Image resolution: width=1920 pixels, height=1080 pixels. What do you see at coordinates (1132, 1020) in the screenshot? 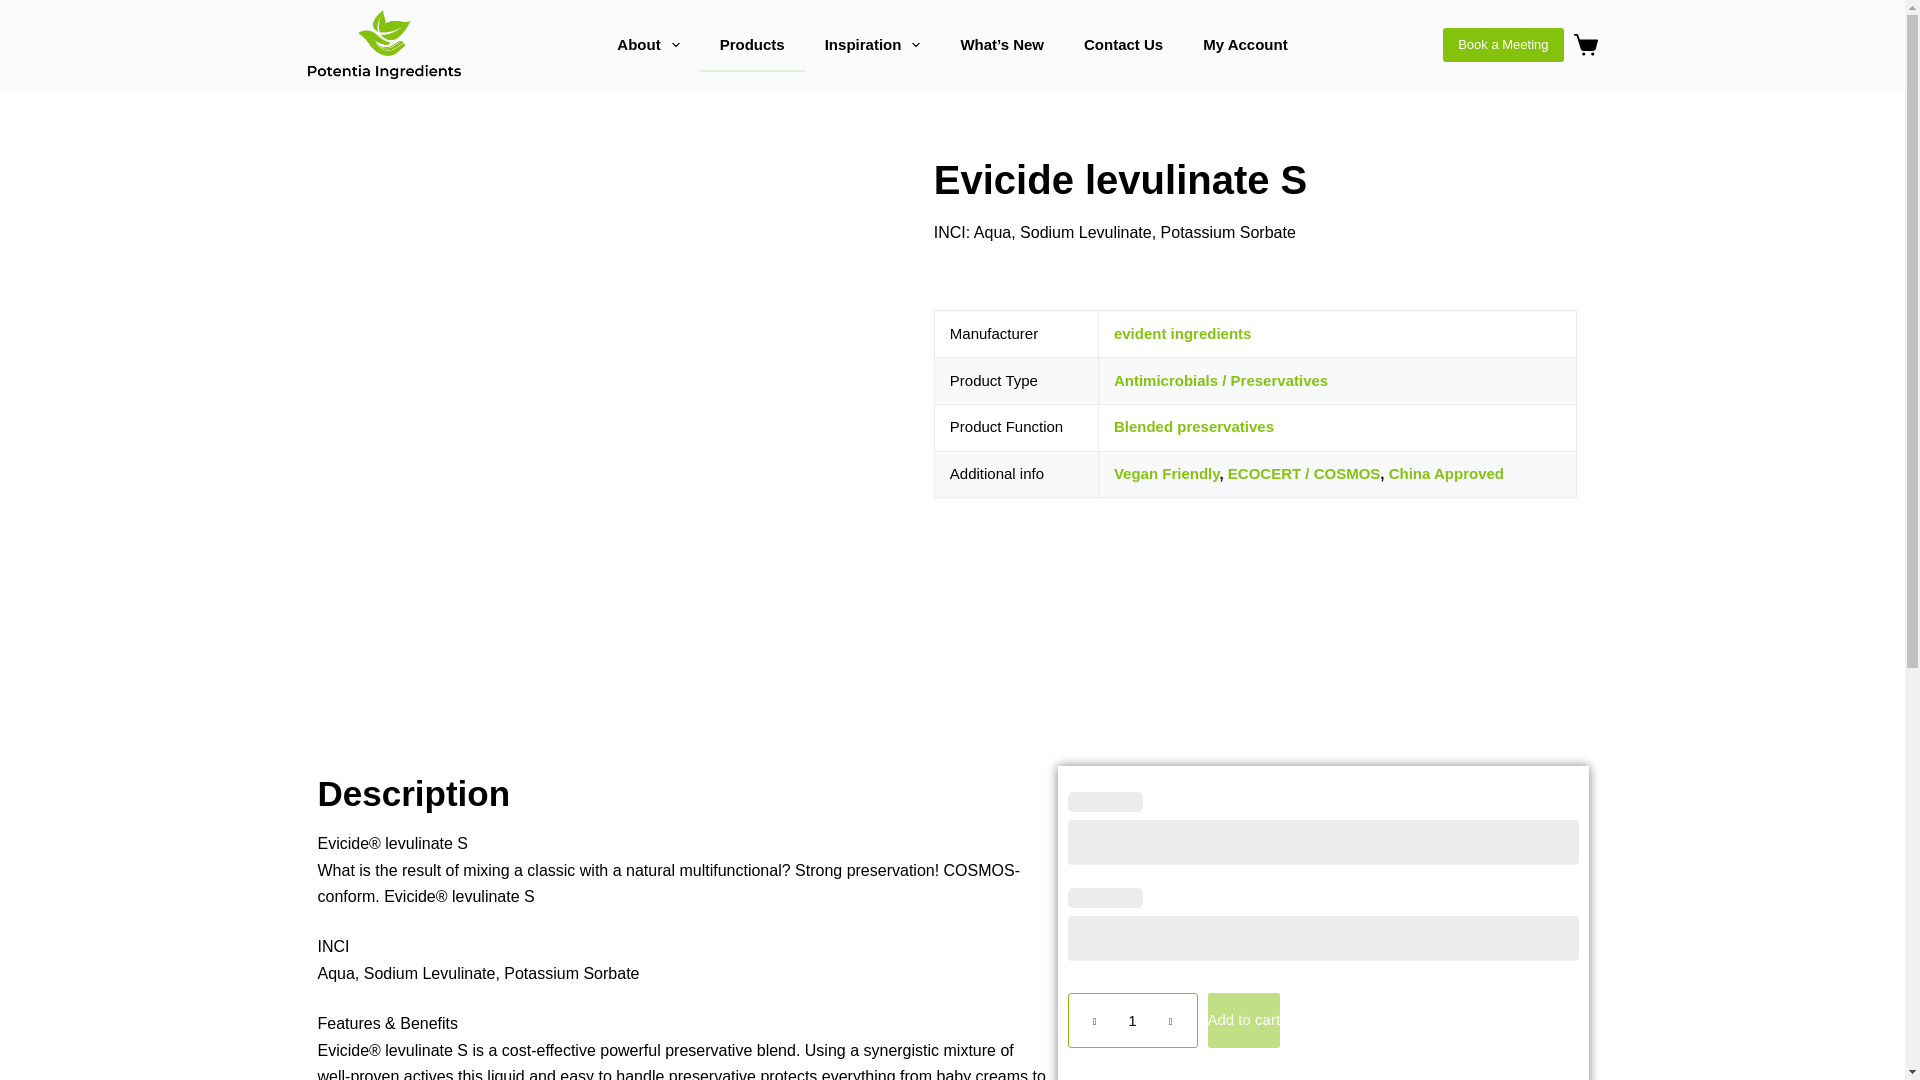
I see `1` at bounding box center [1132, 1020].